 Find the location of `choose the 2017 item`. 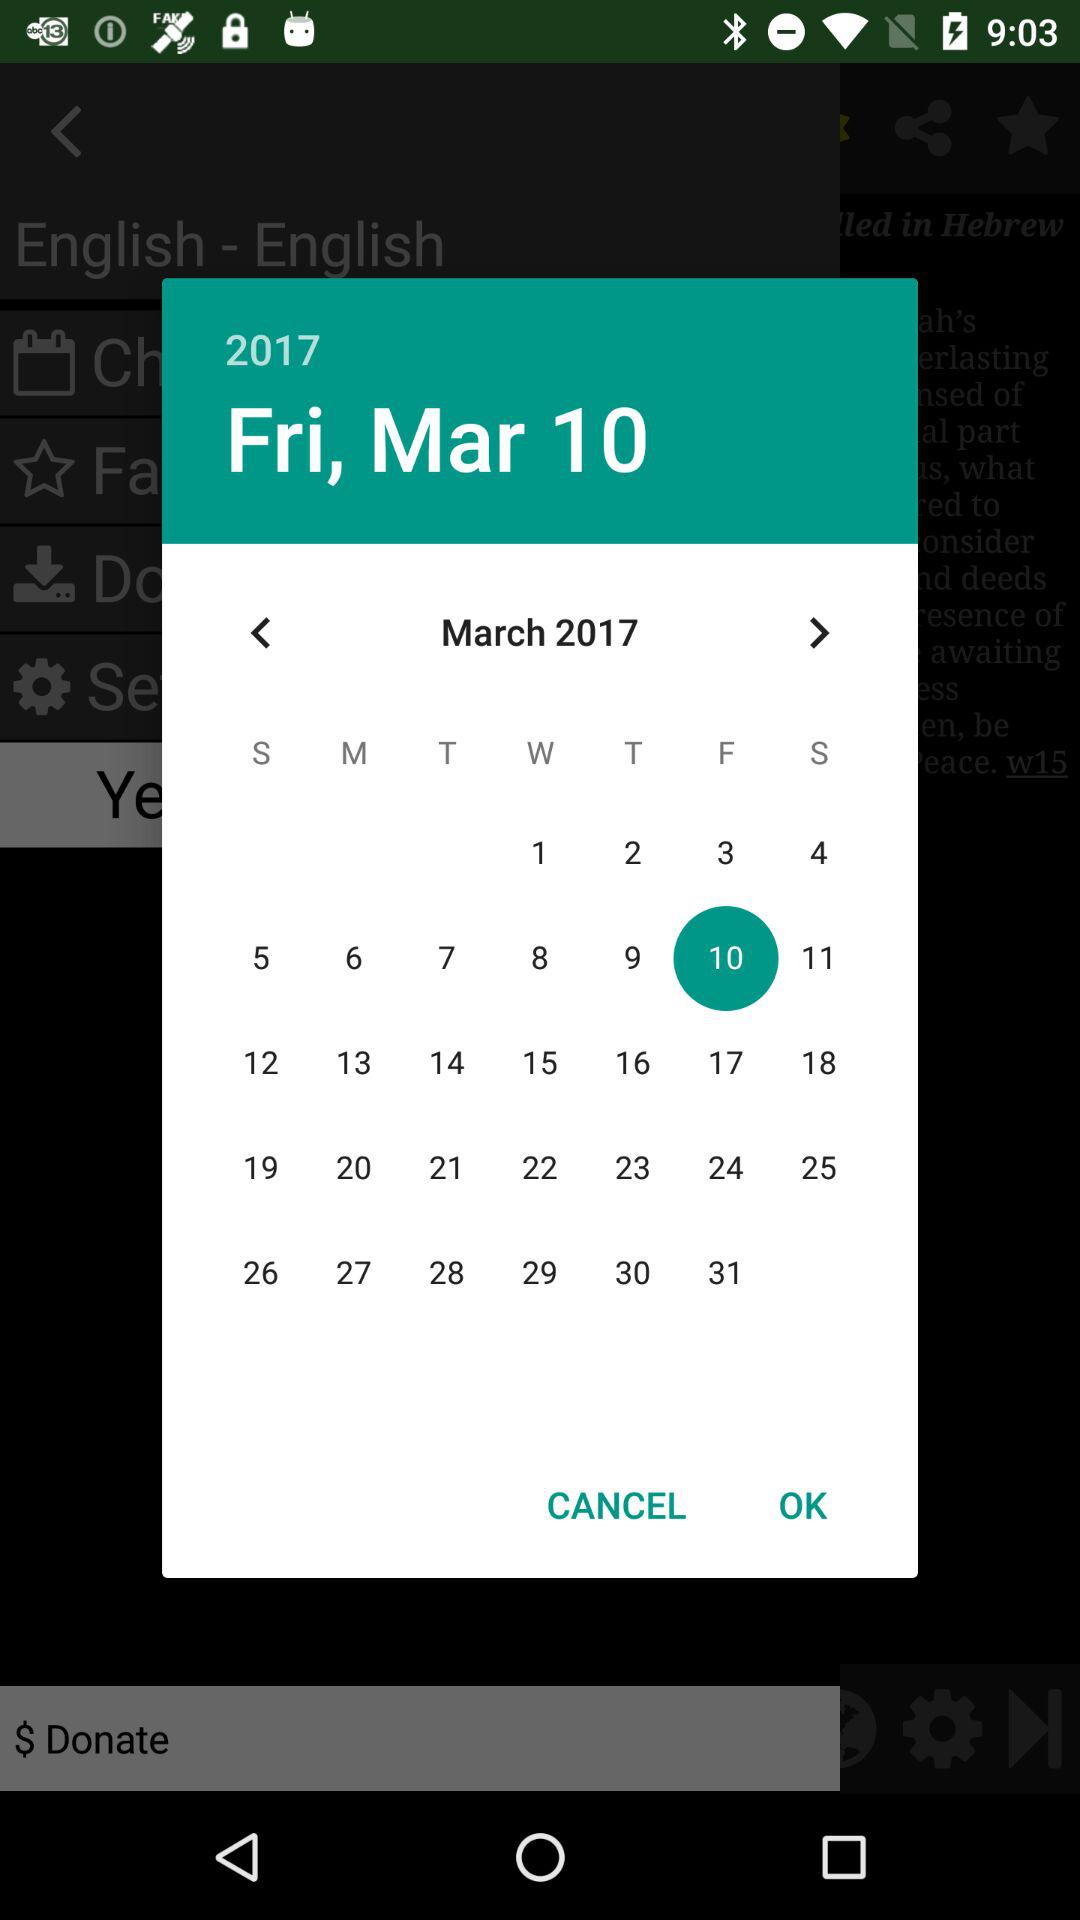

choose the 2017 item is located at coordinates (540, 328).